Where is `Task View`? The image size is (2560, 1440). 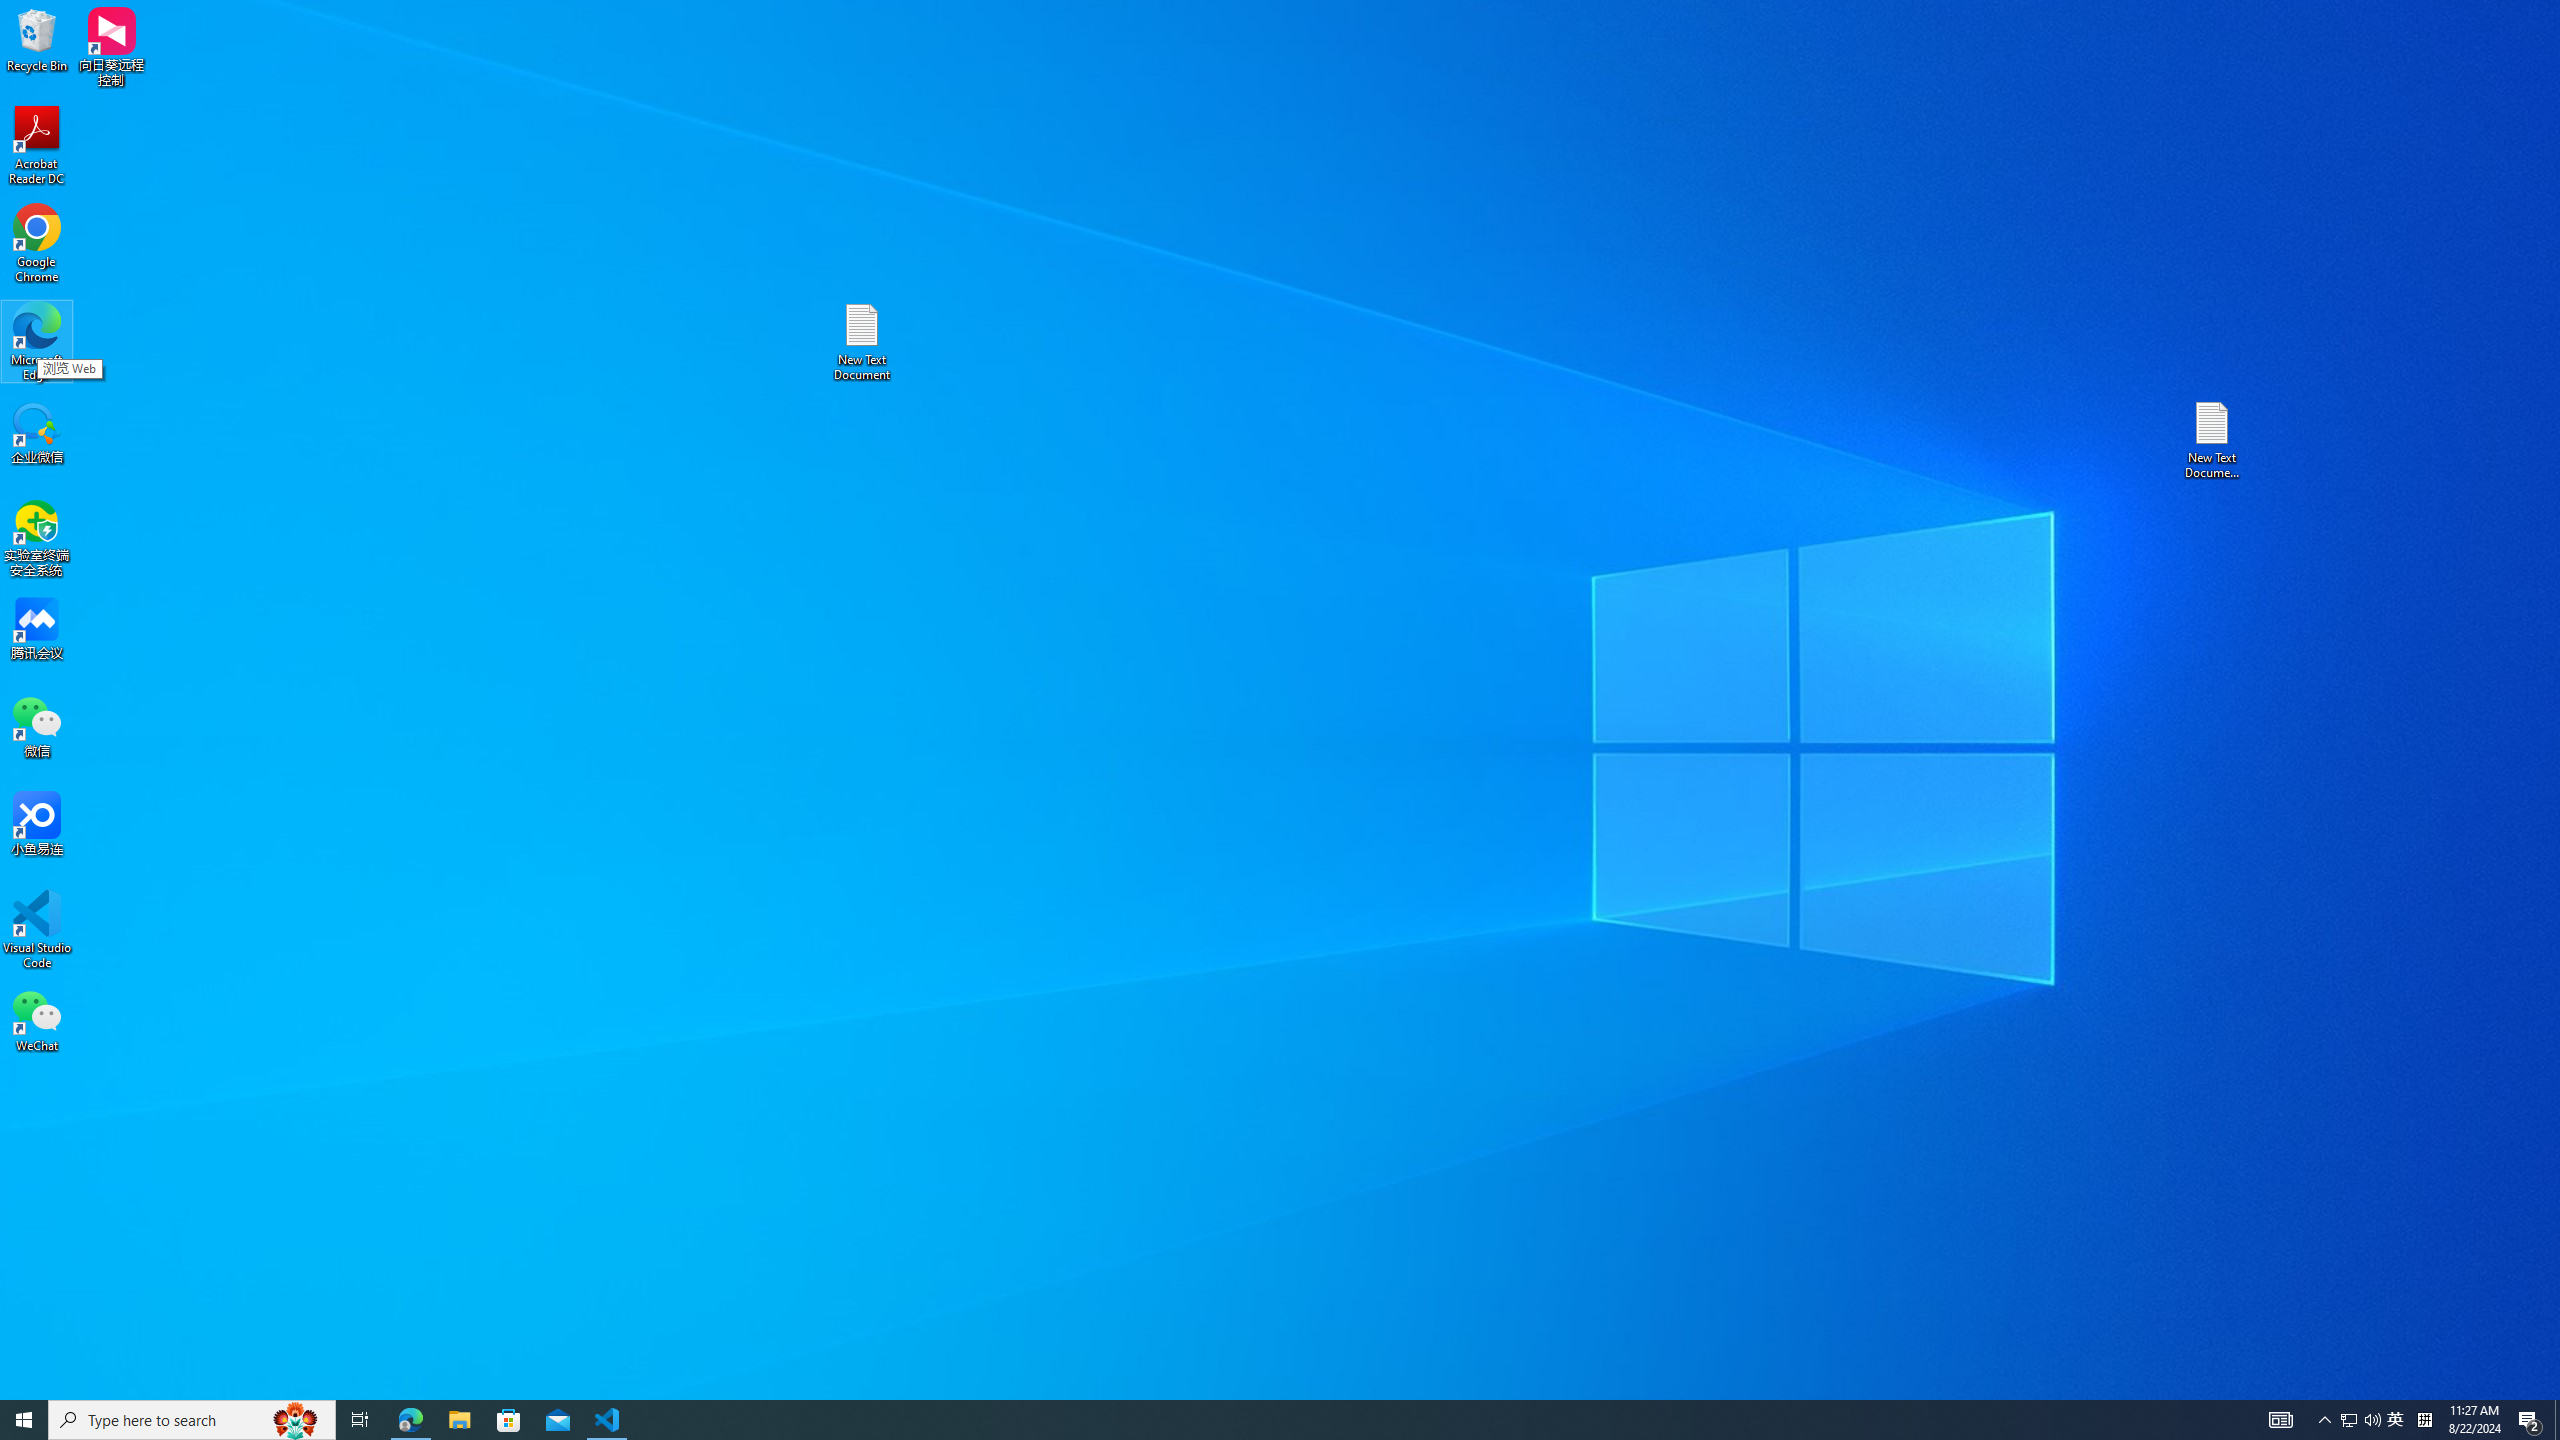
Task View is located at coordinates (360, 1420).